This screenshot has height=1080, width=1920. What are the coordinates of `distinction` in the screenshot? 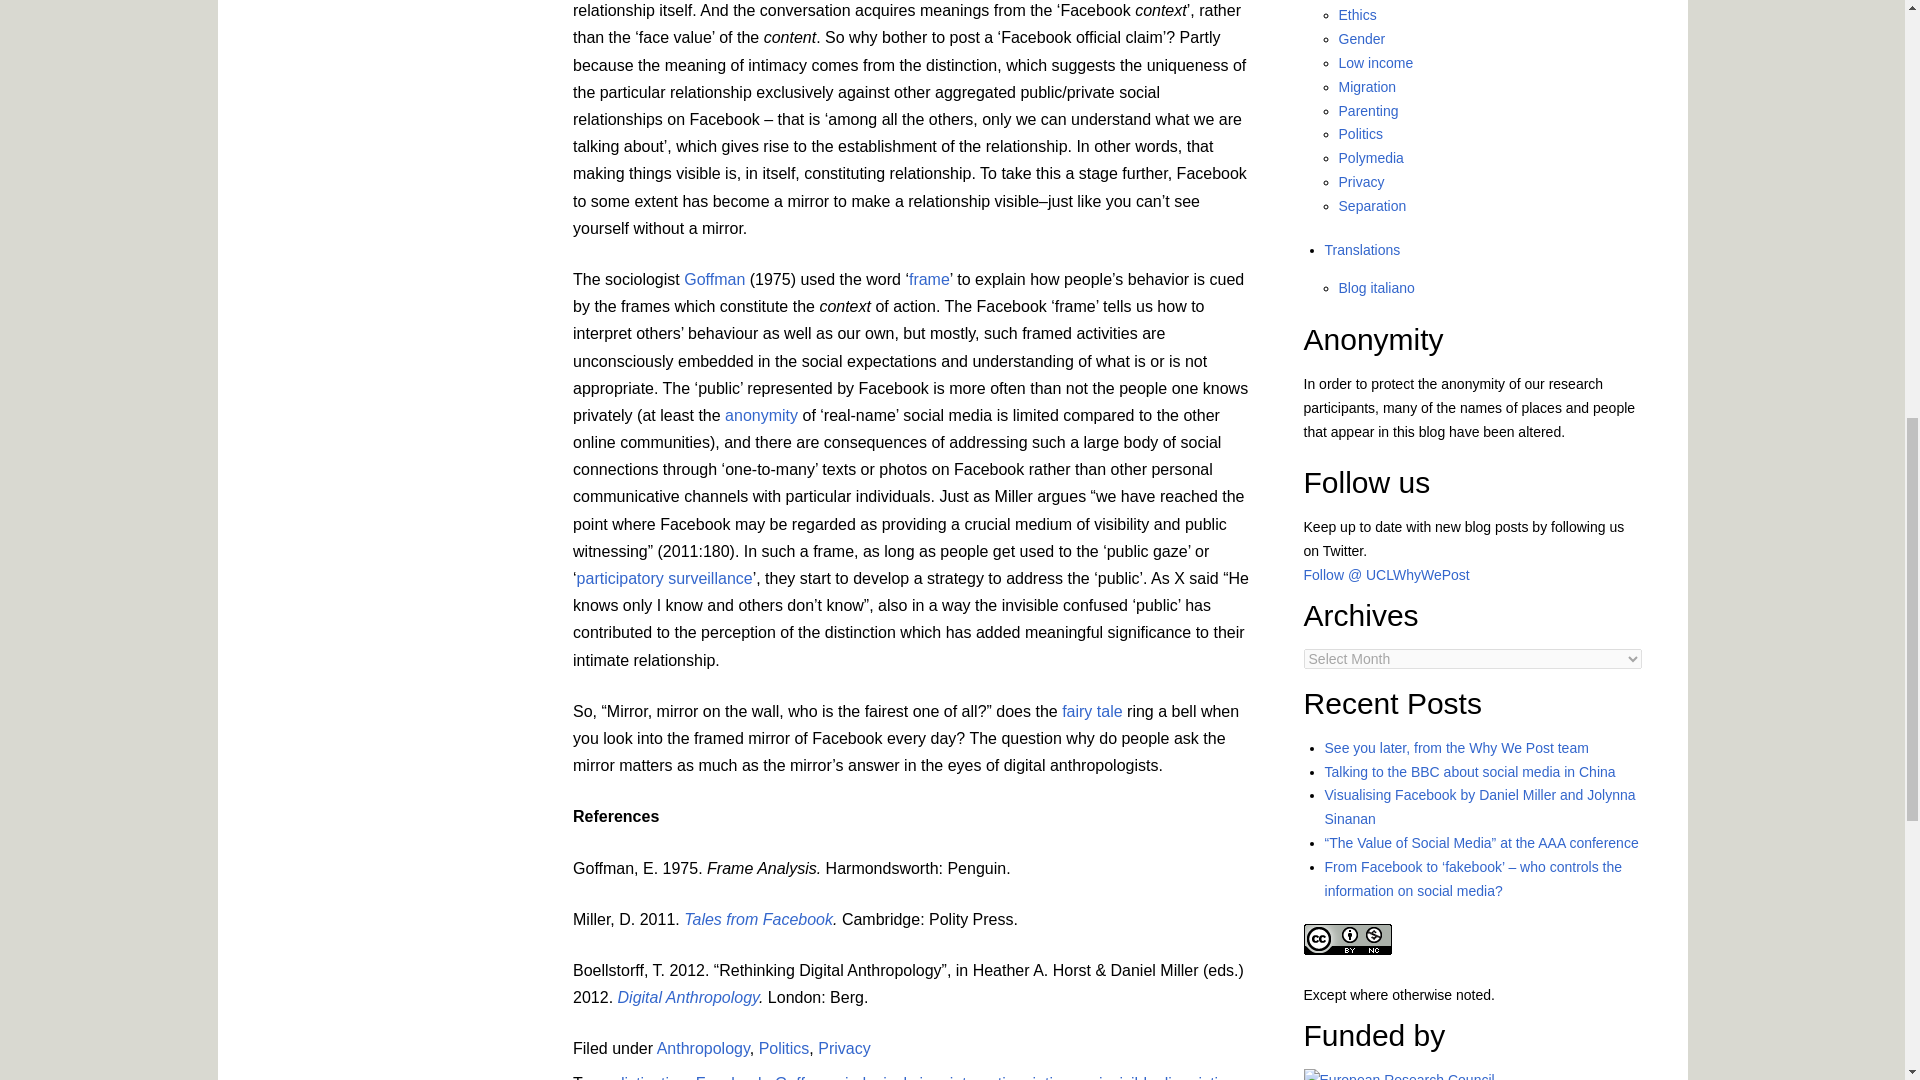 It's located at (652, 1077).